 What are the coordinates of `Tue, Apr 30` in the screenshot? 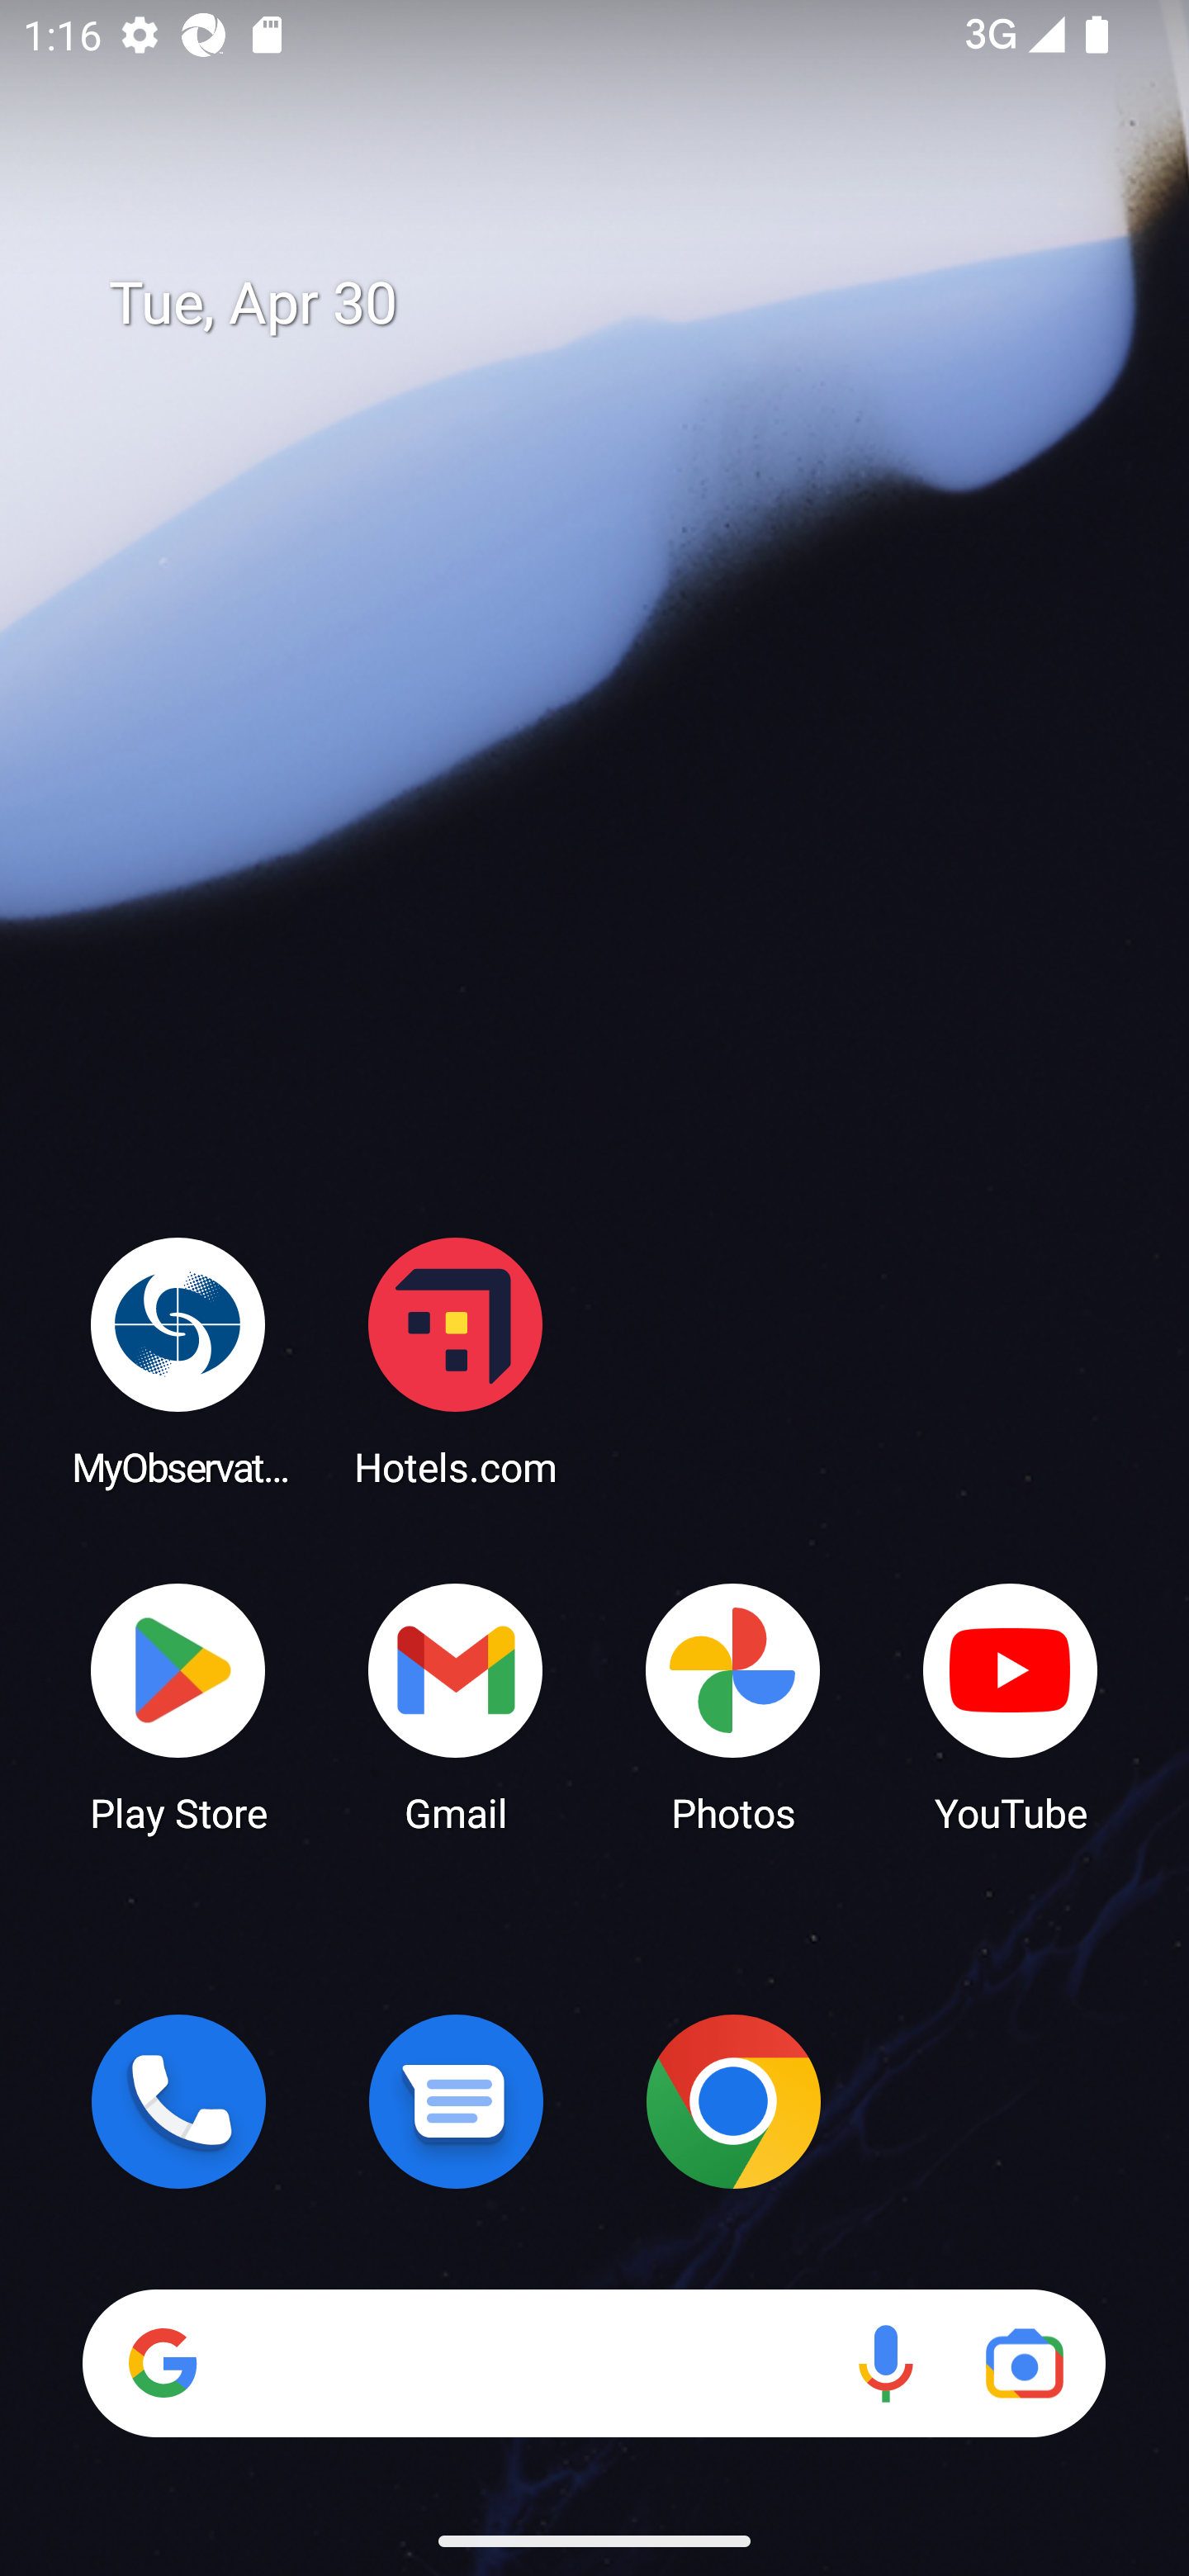 It's located at (618, 304).